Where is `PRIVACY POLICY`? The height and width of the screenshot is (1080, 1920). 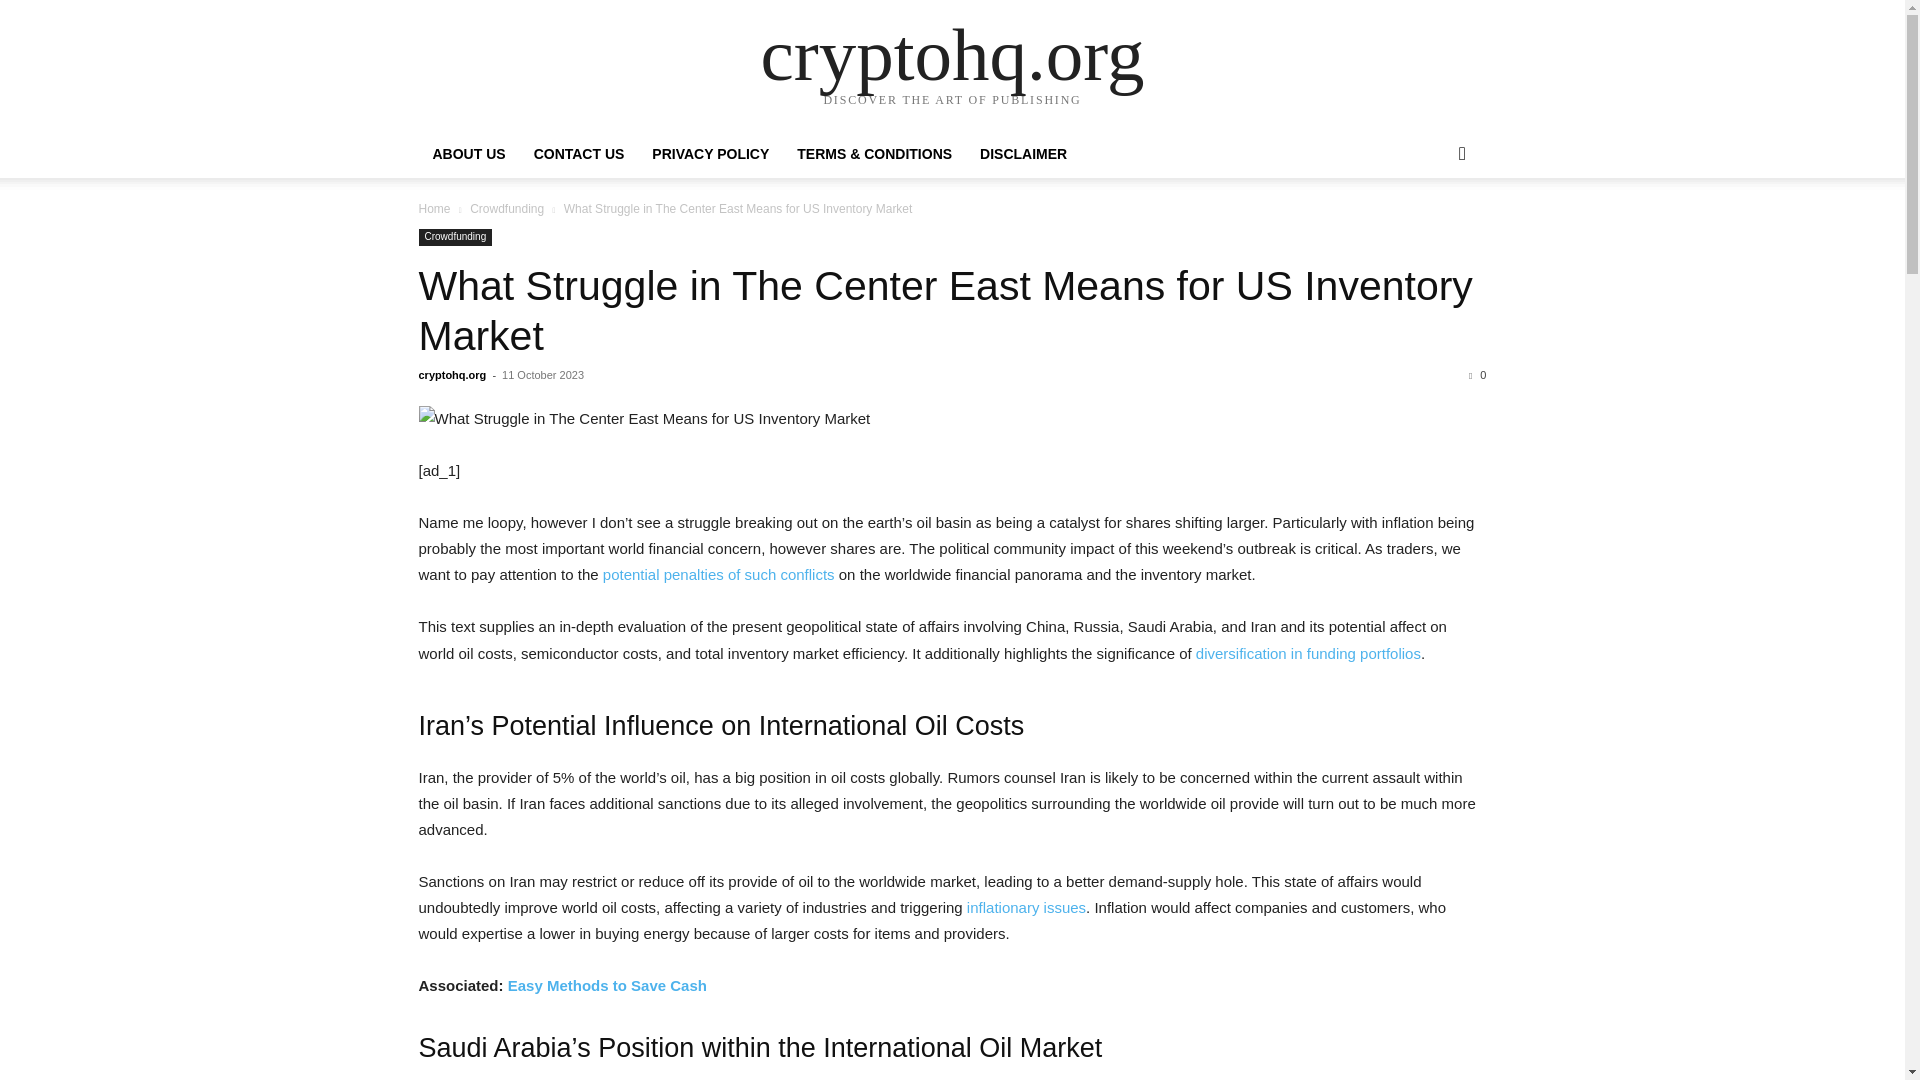
PRIVACY POLICY is located at coordinates (710, 154).